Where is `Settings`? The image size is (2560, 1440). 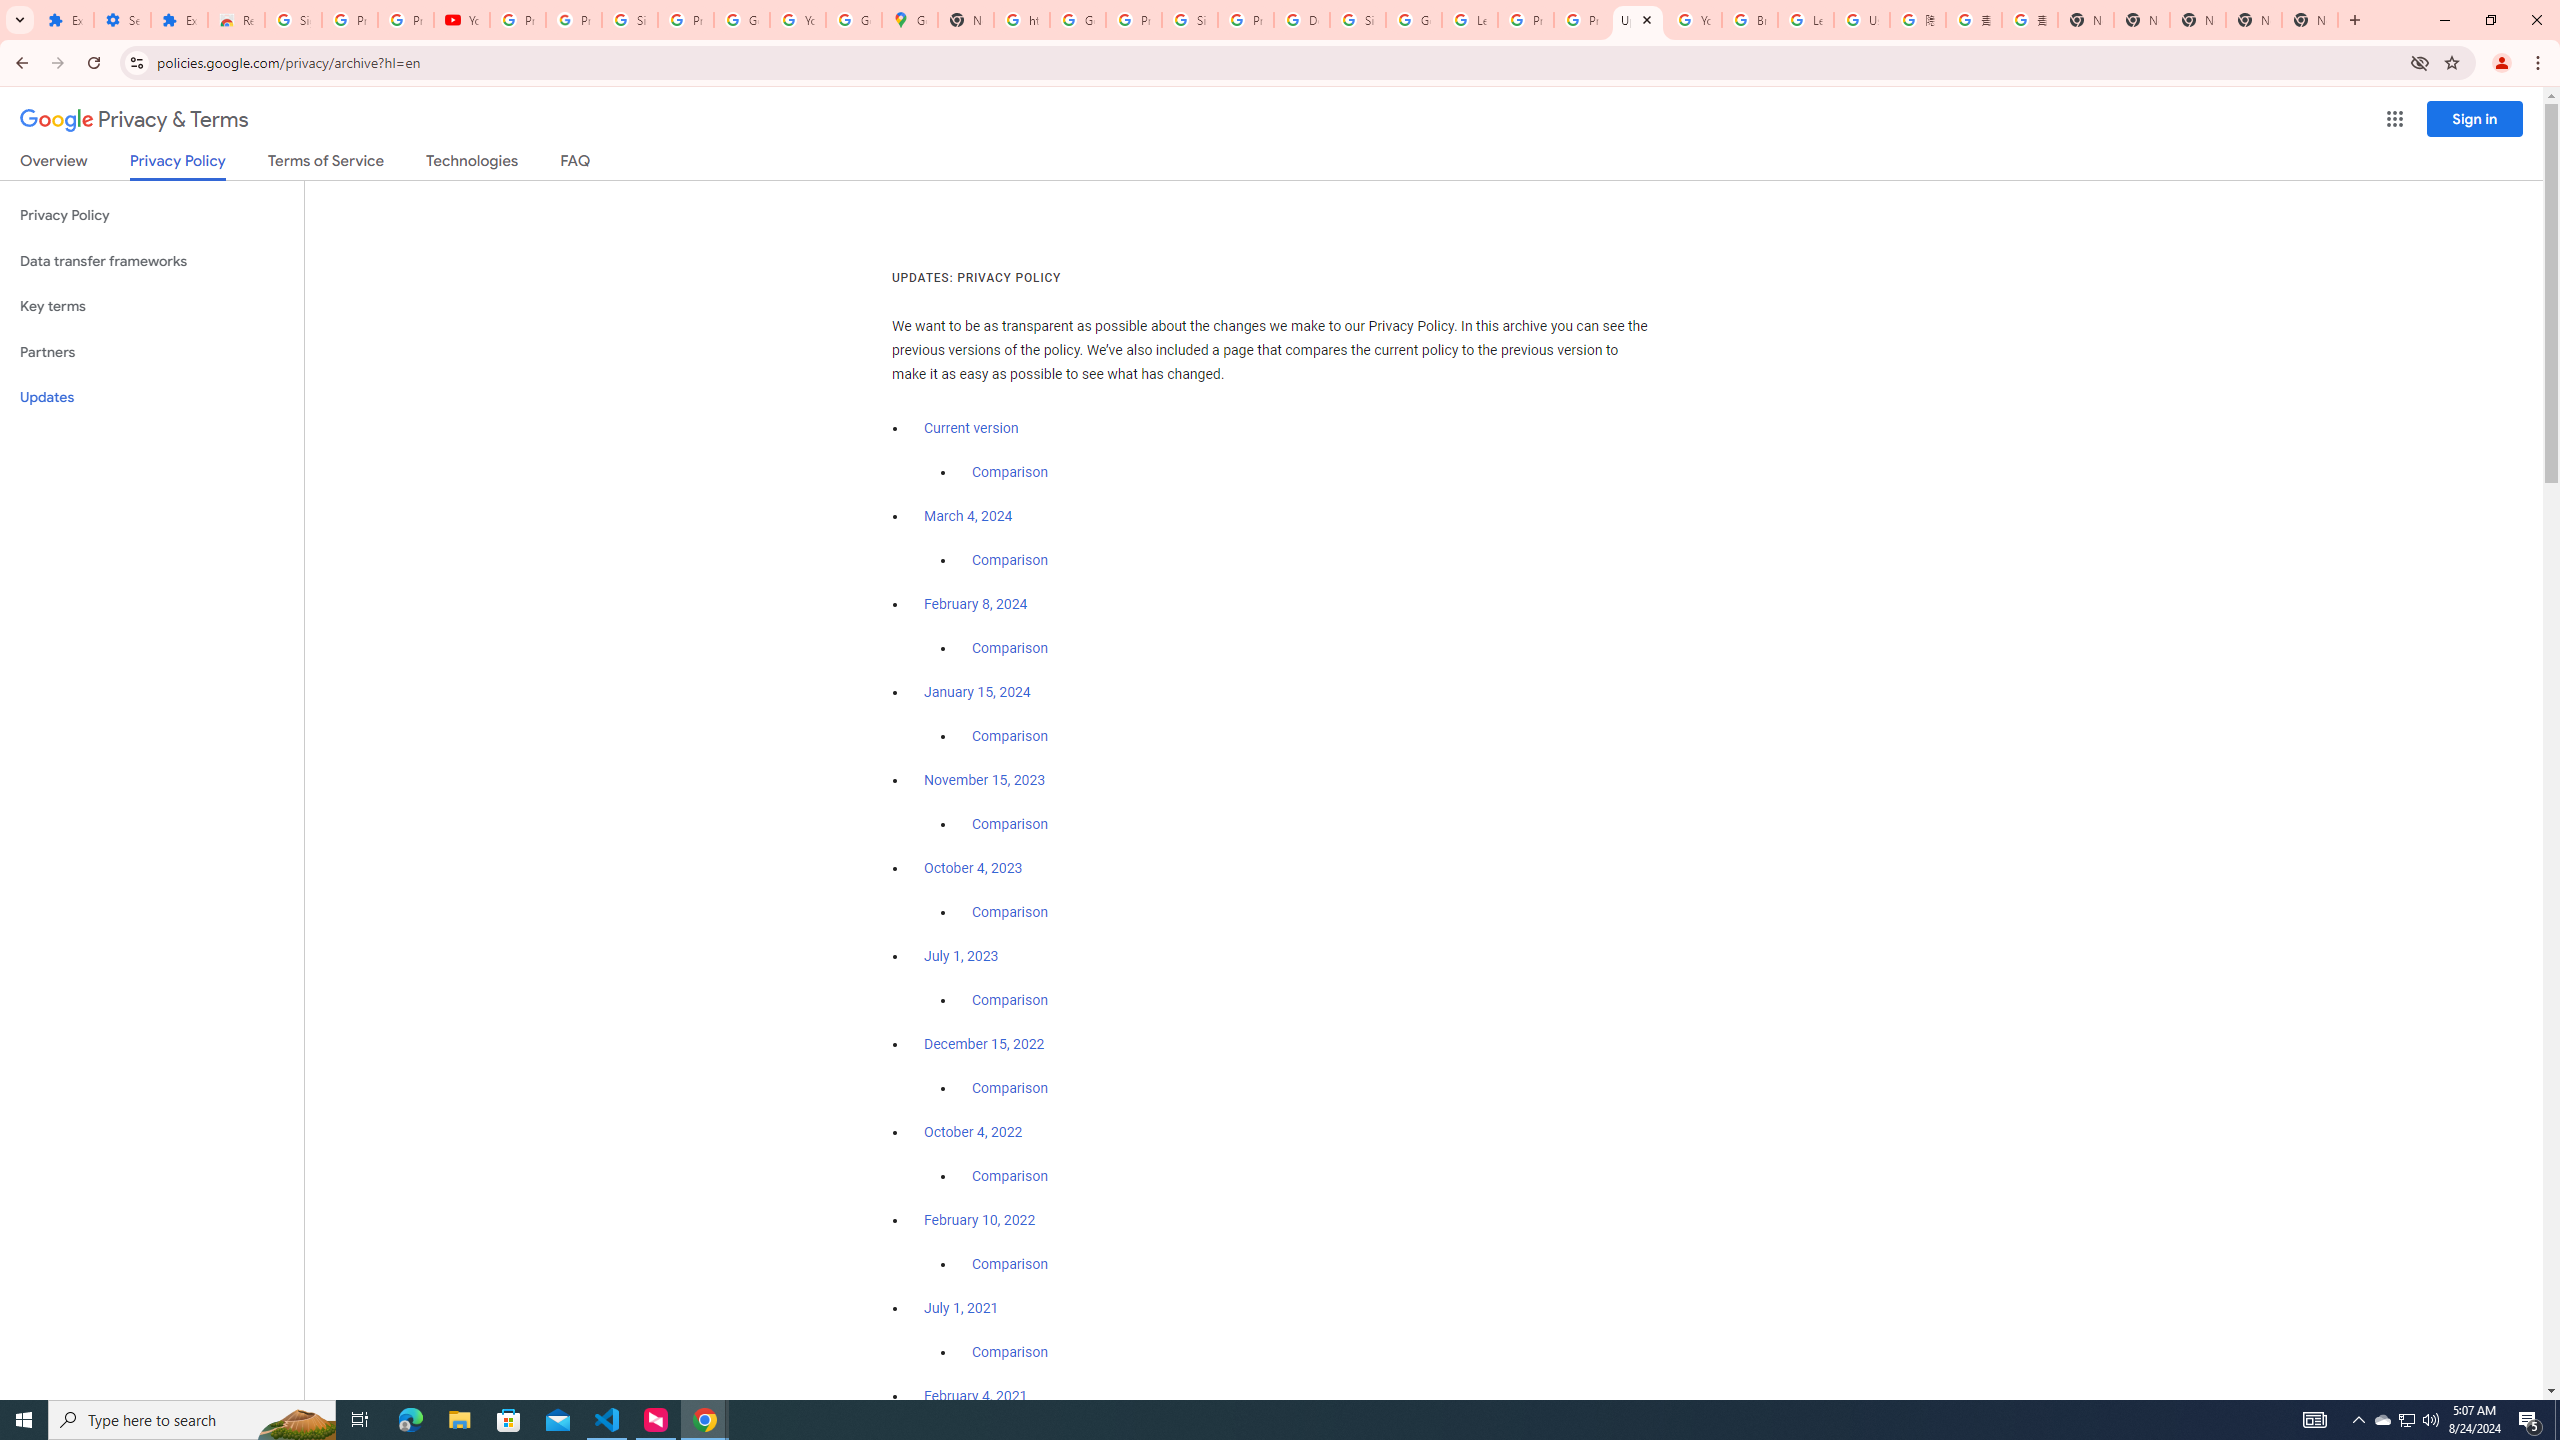 Settings is located at coordinates (121, 20).